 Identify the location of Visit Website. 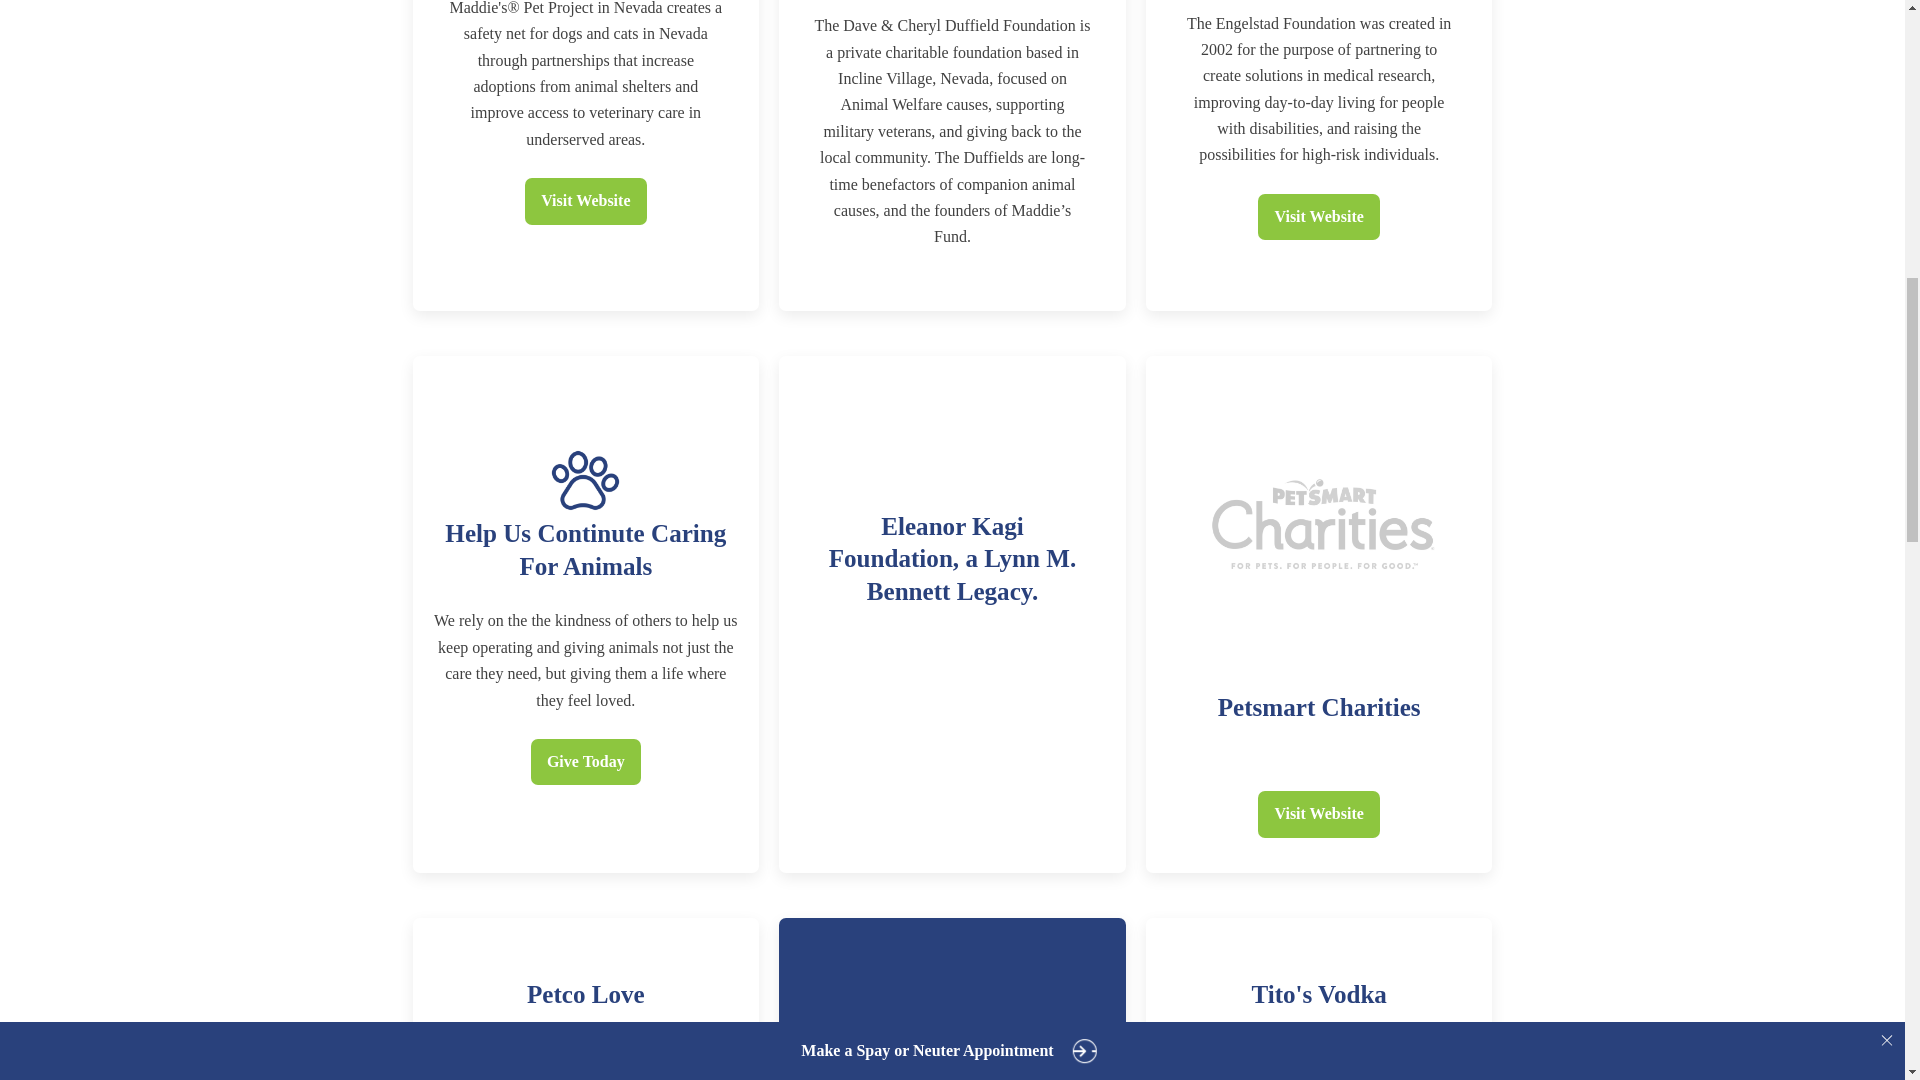
(584, 200).